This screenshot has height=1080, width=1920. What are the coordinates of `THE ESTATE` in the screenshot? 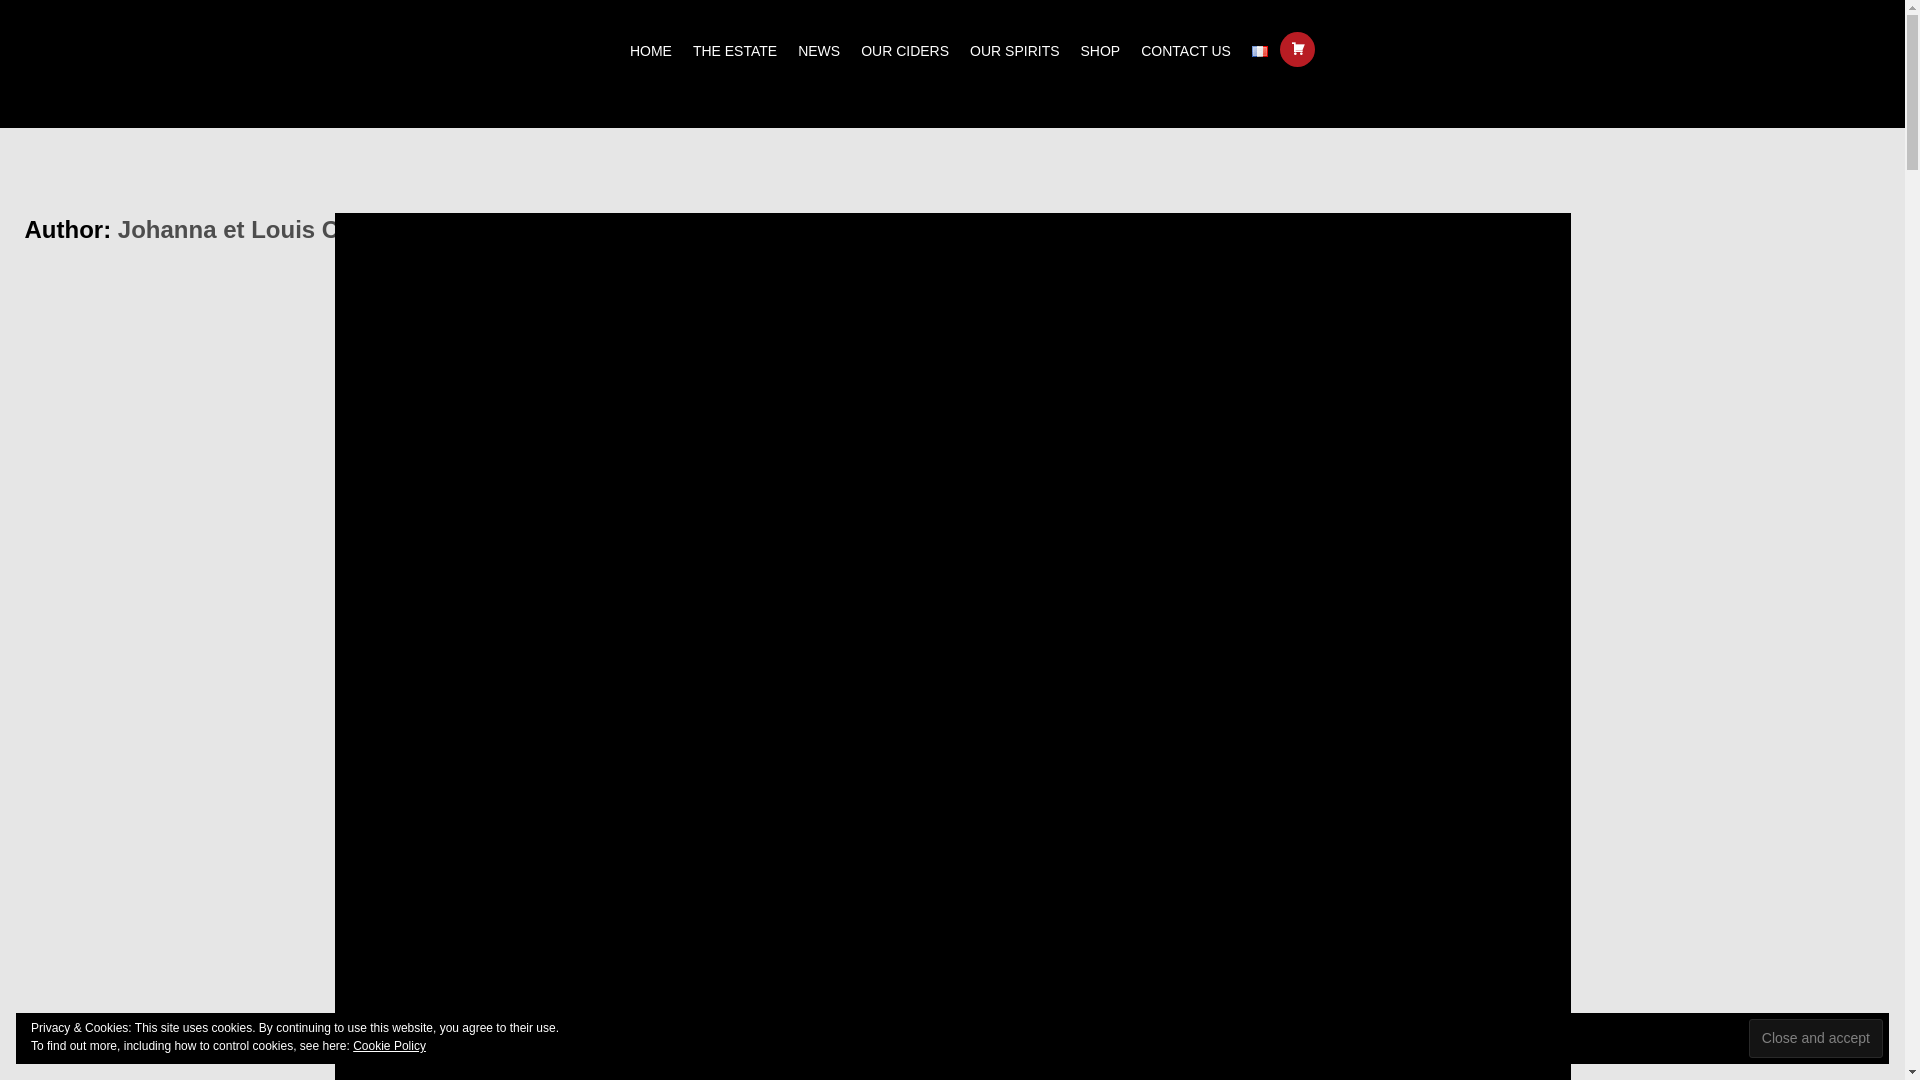 It's located at (735, 48).